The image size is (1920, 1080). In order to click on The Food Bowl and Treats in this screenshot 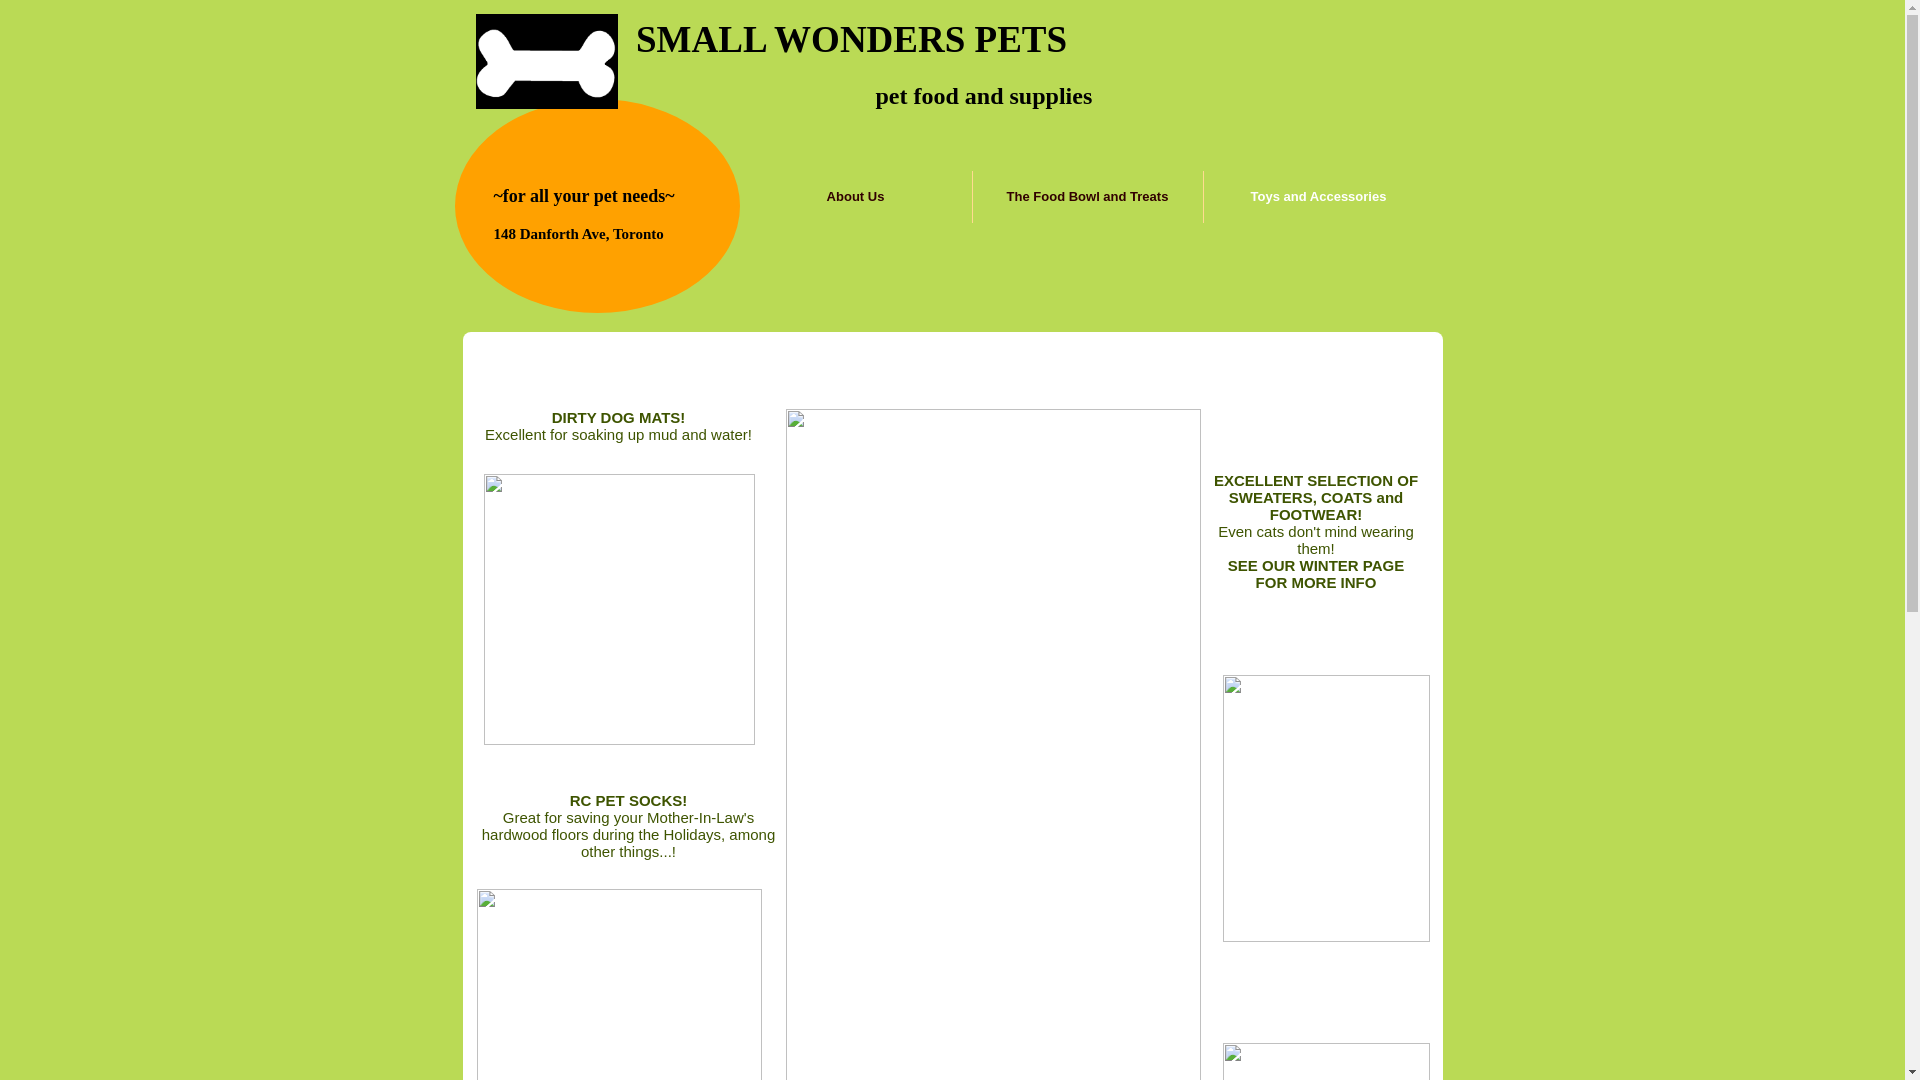, I will do `click(1086, 196)`.